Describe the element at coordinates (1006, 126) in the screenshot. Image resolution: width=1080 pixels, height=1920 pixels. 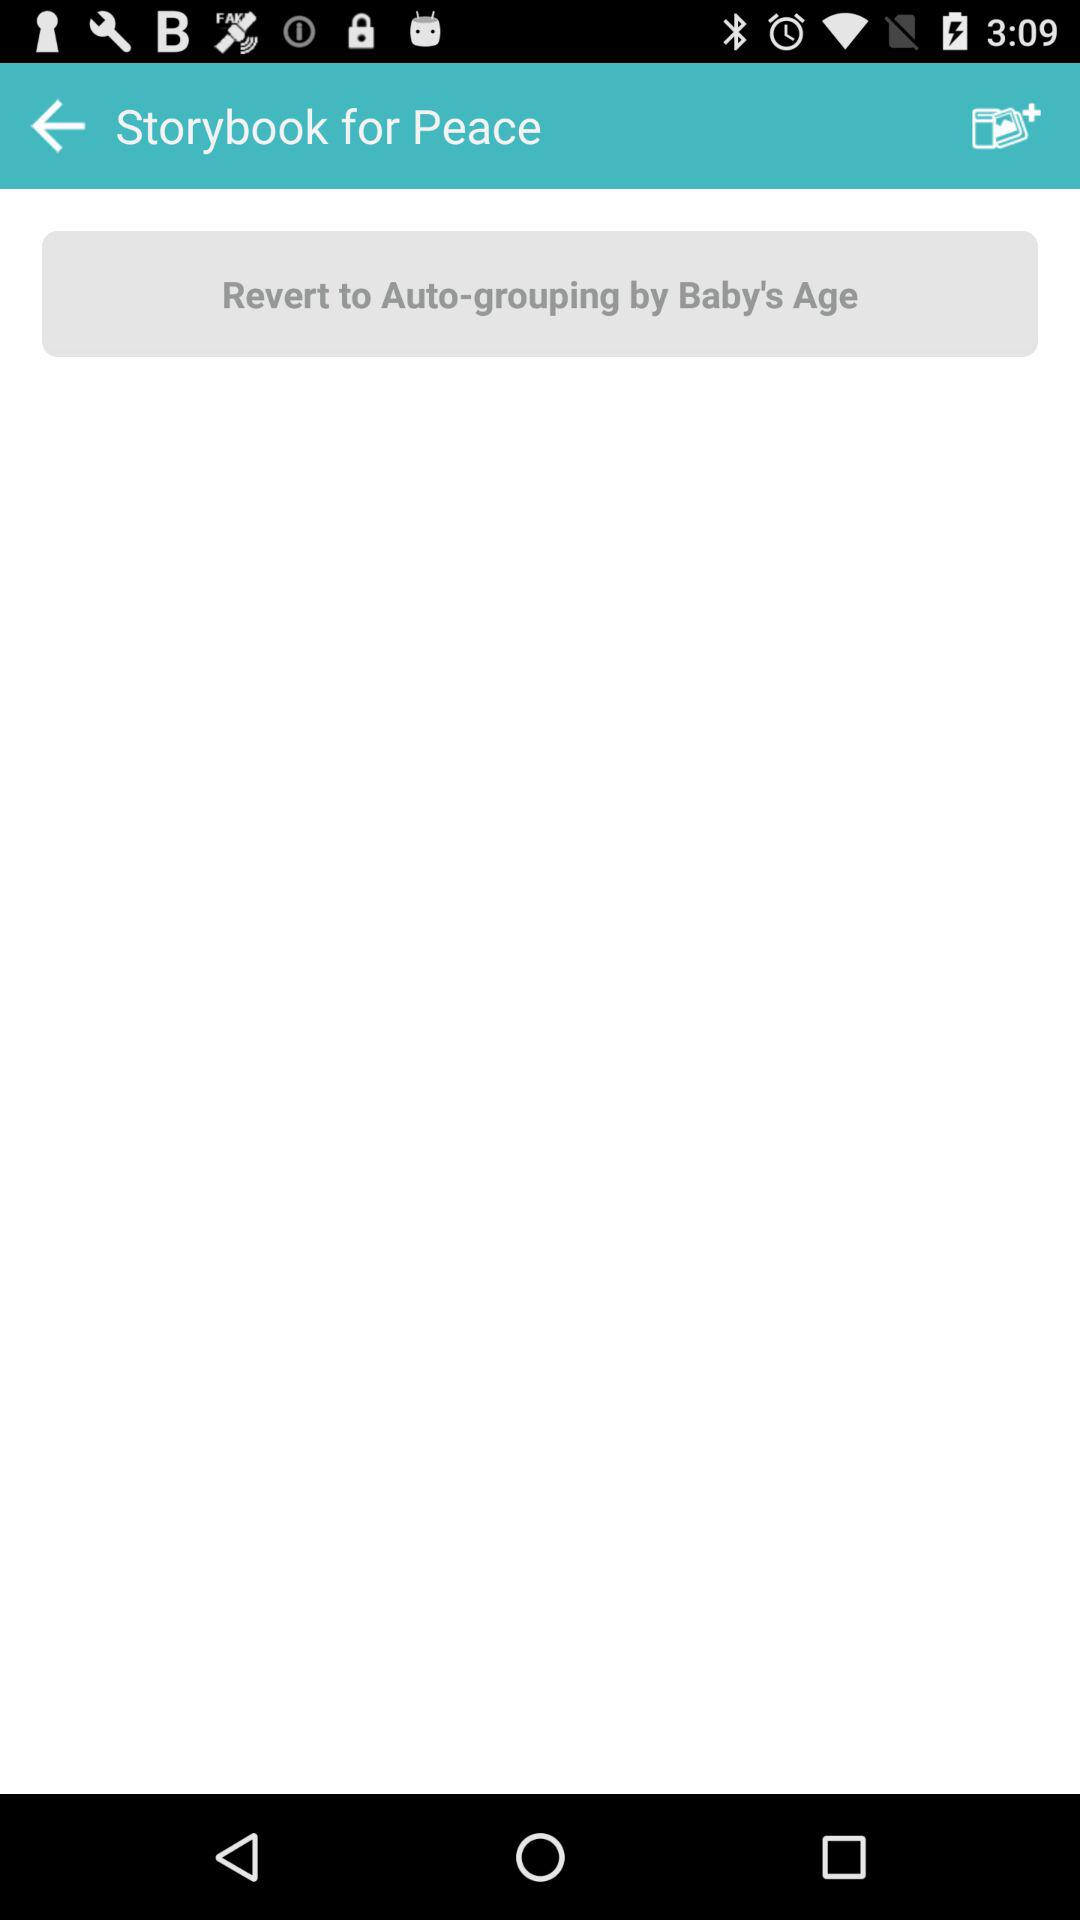
I see `open item above revert to auto item` at that location.